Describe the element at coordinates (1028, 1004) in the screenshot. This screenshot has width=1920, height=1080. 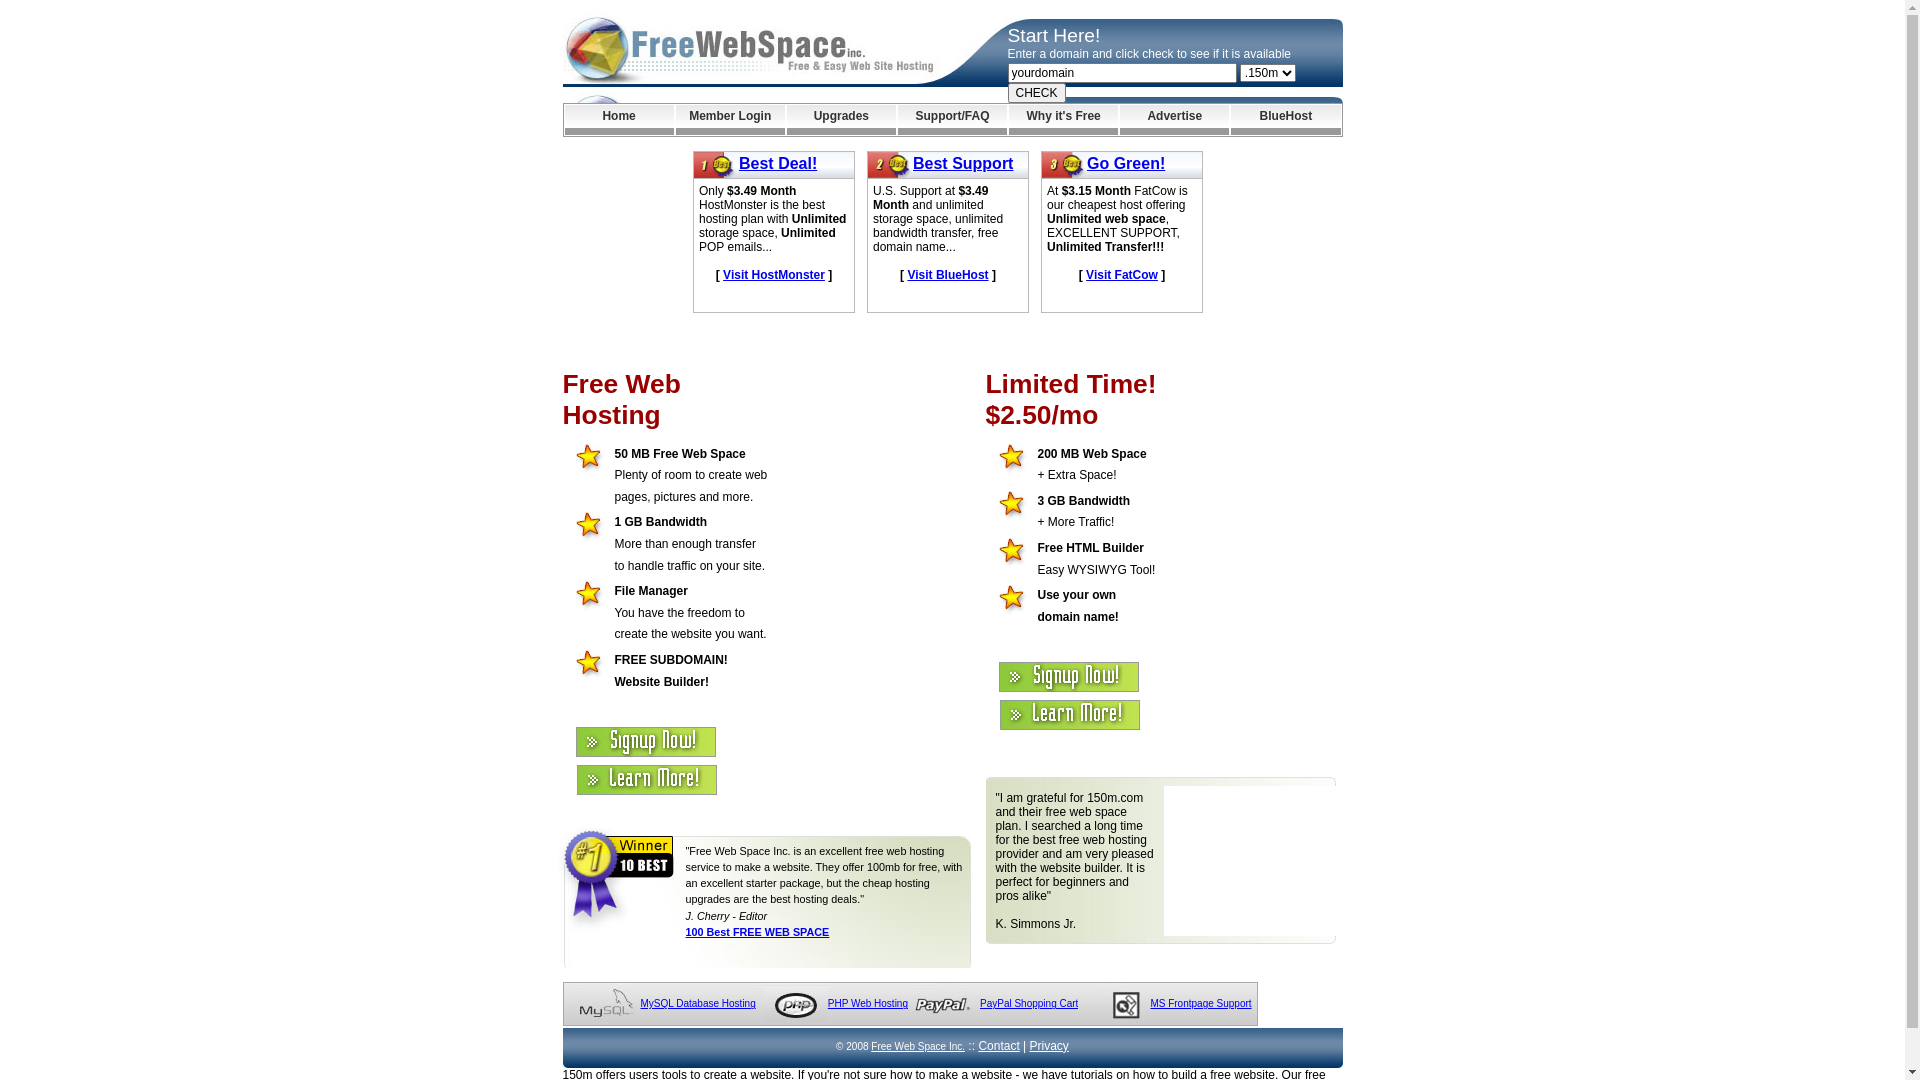
I see `PayPal Shopping Cart` at that location.